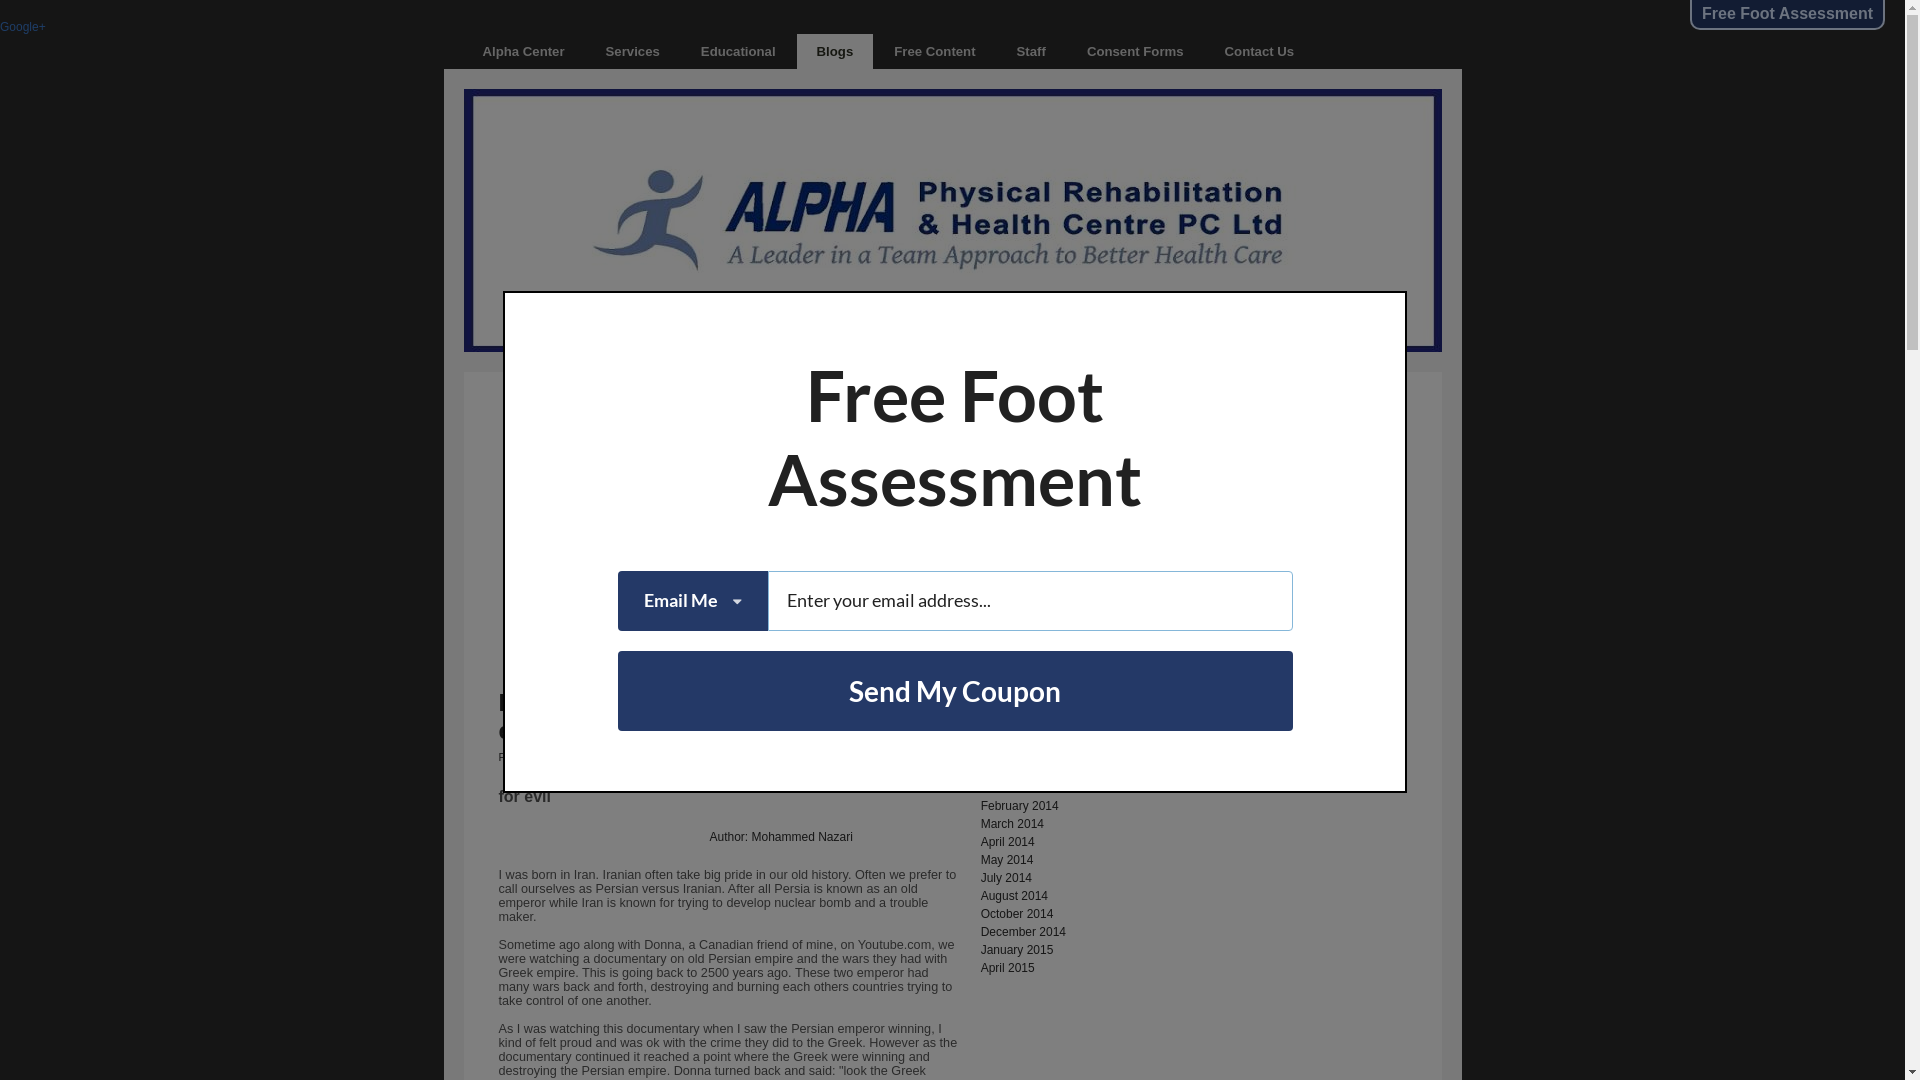 The image size is (1920, 1080). What do you see at coordinates (1018, 950) in the screenshot?
I see `January 2015` at bounding box center [1018, 950].